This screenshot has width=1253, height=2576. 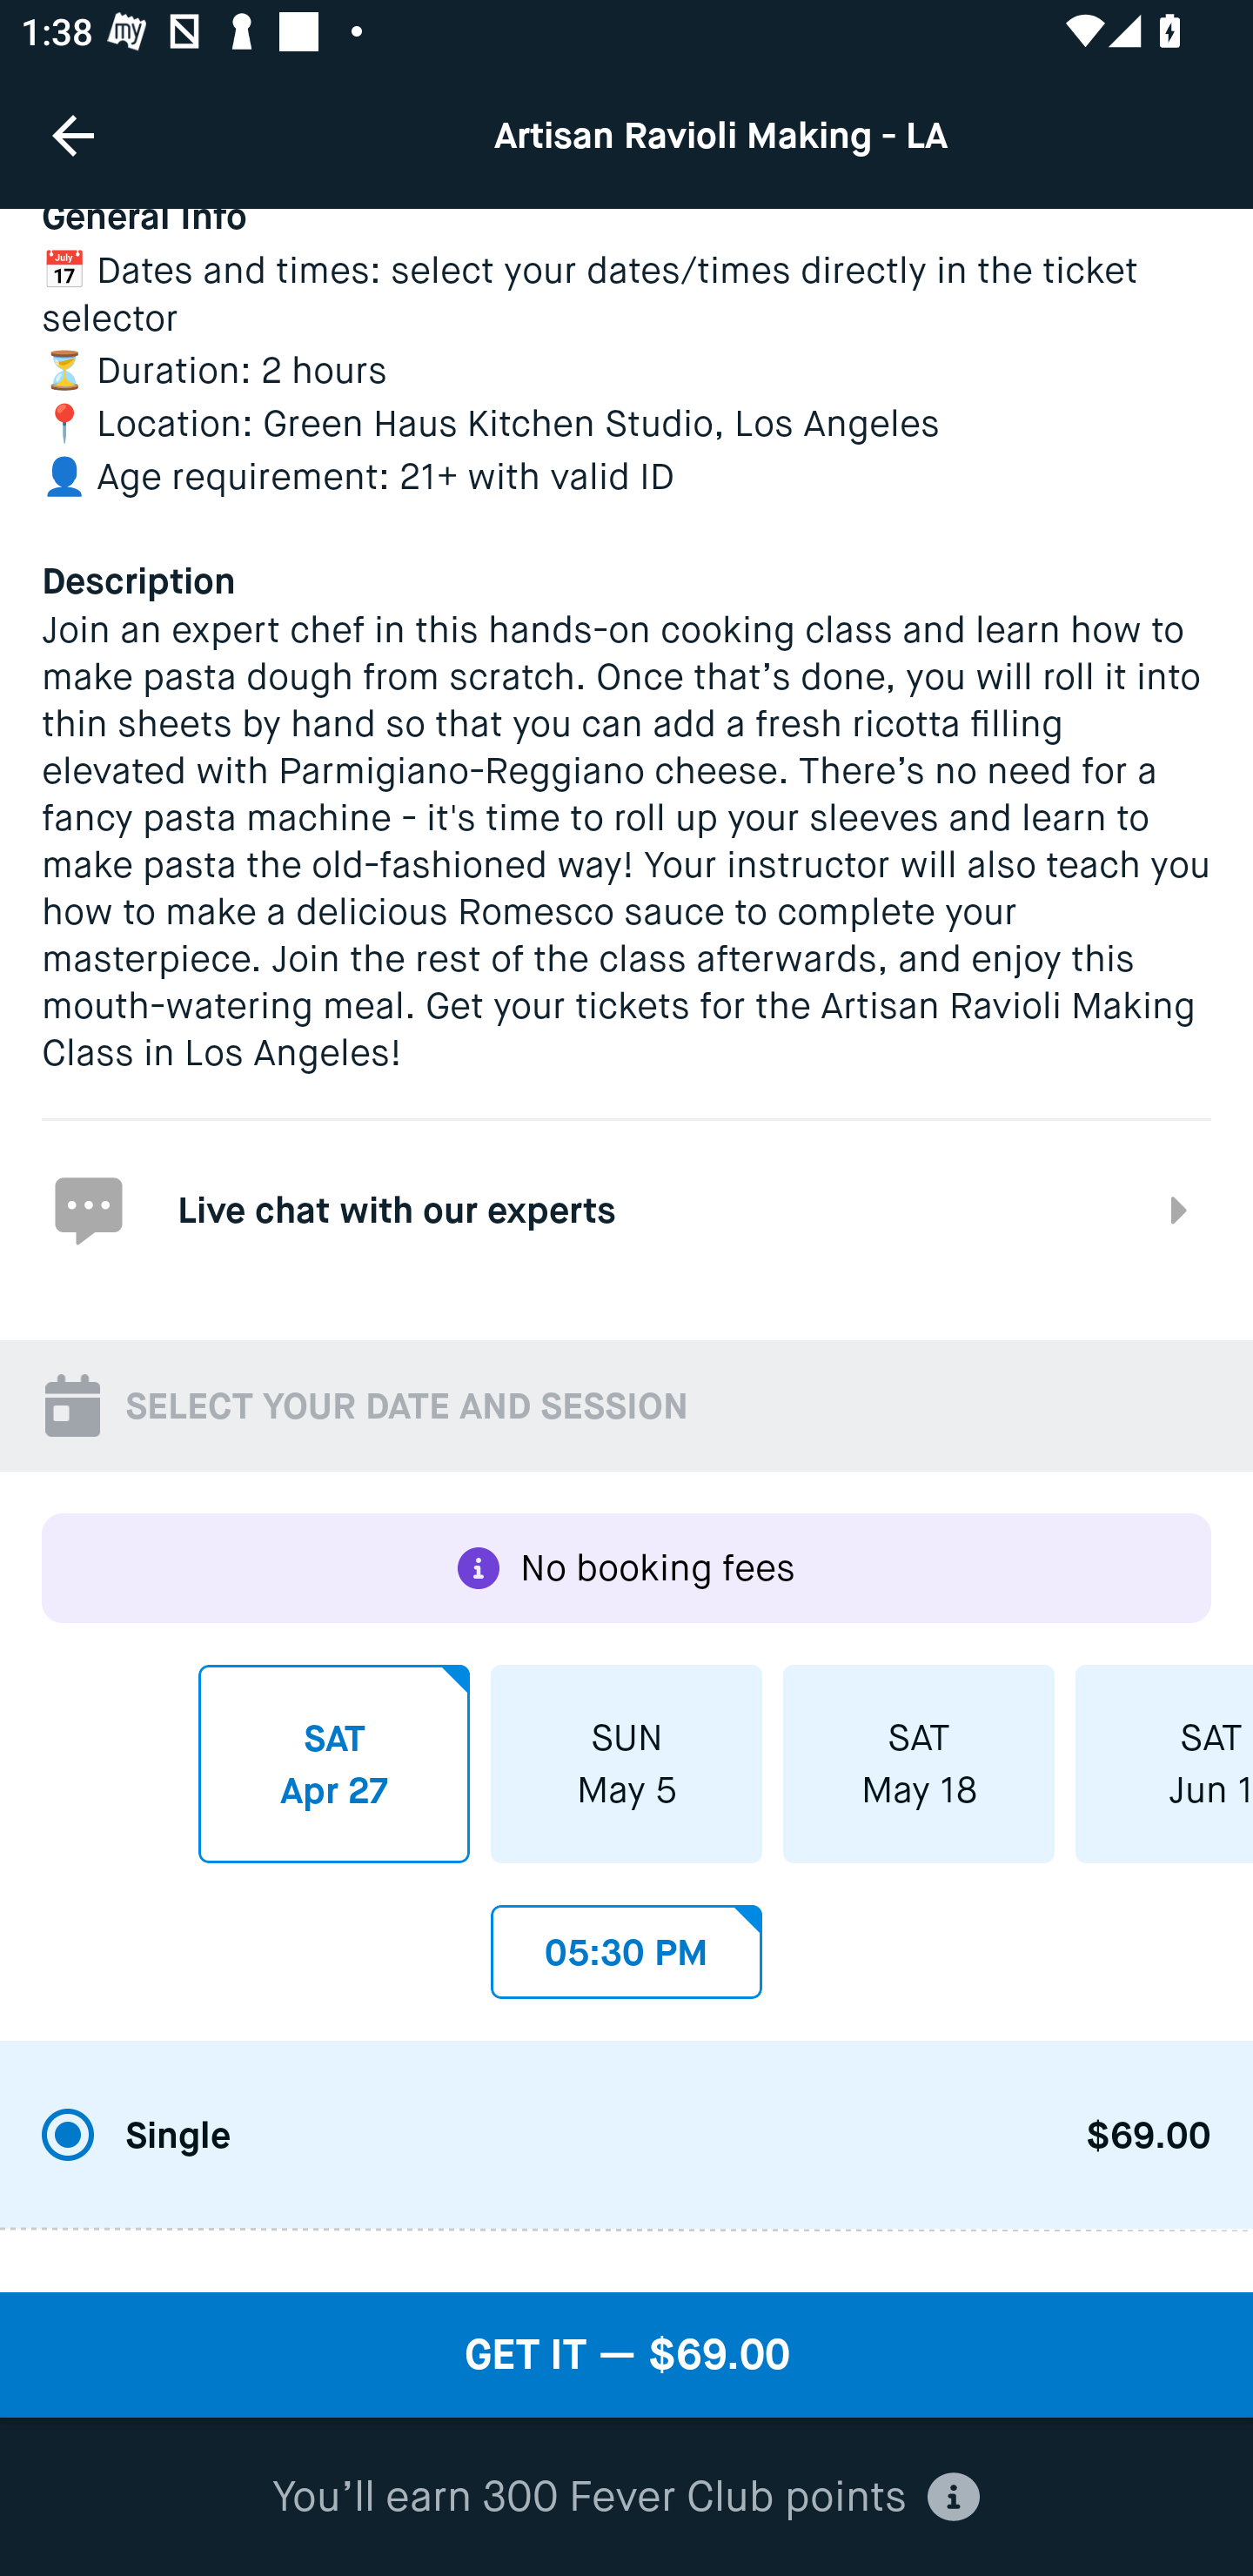 What do you see at coordinates (919, 1763) in the screenshot?
I see `SAT
May 18` at bounding box center [919, 1763].